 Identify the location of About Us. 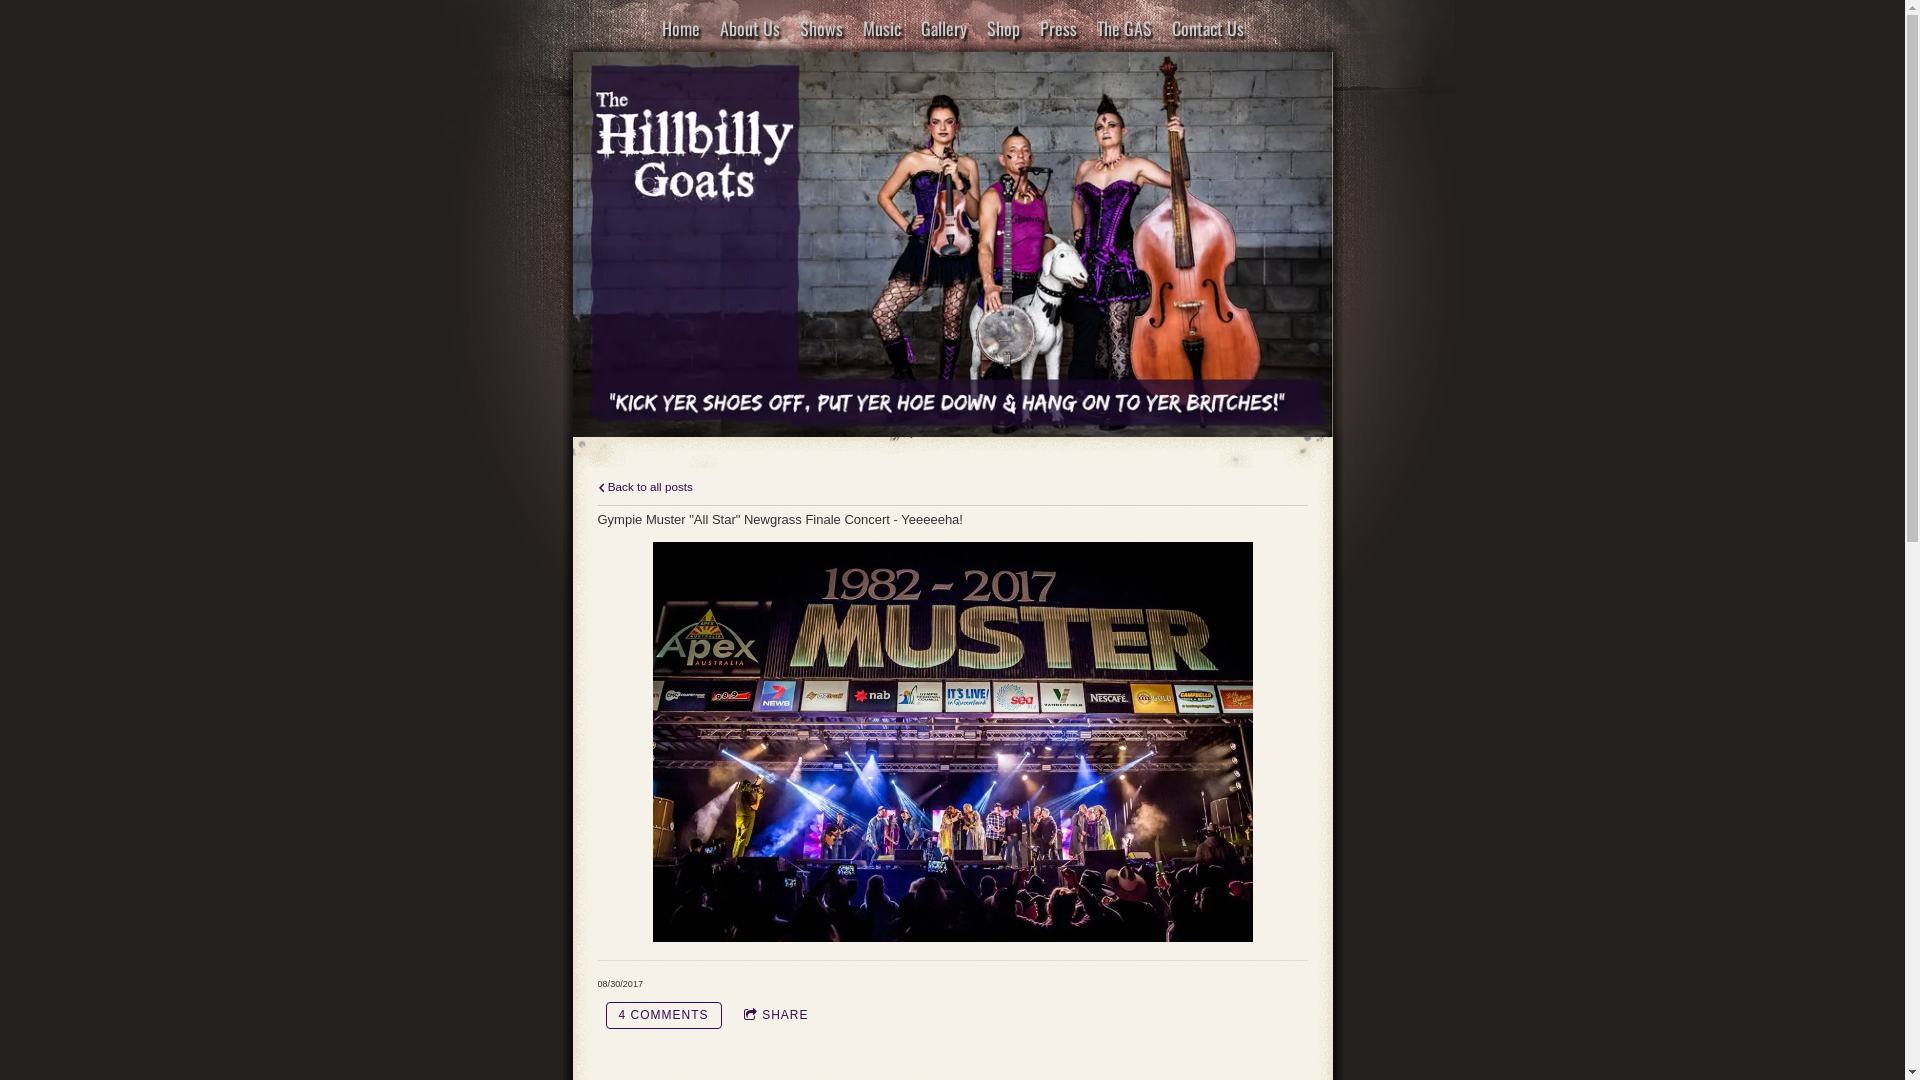
(749, 28).